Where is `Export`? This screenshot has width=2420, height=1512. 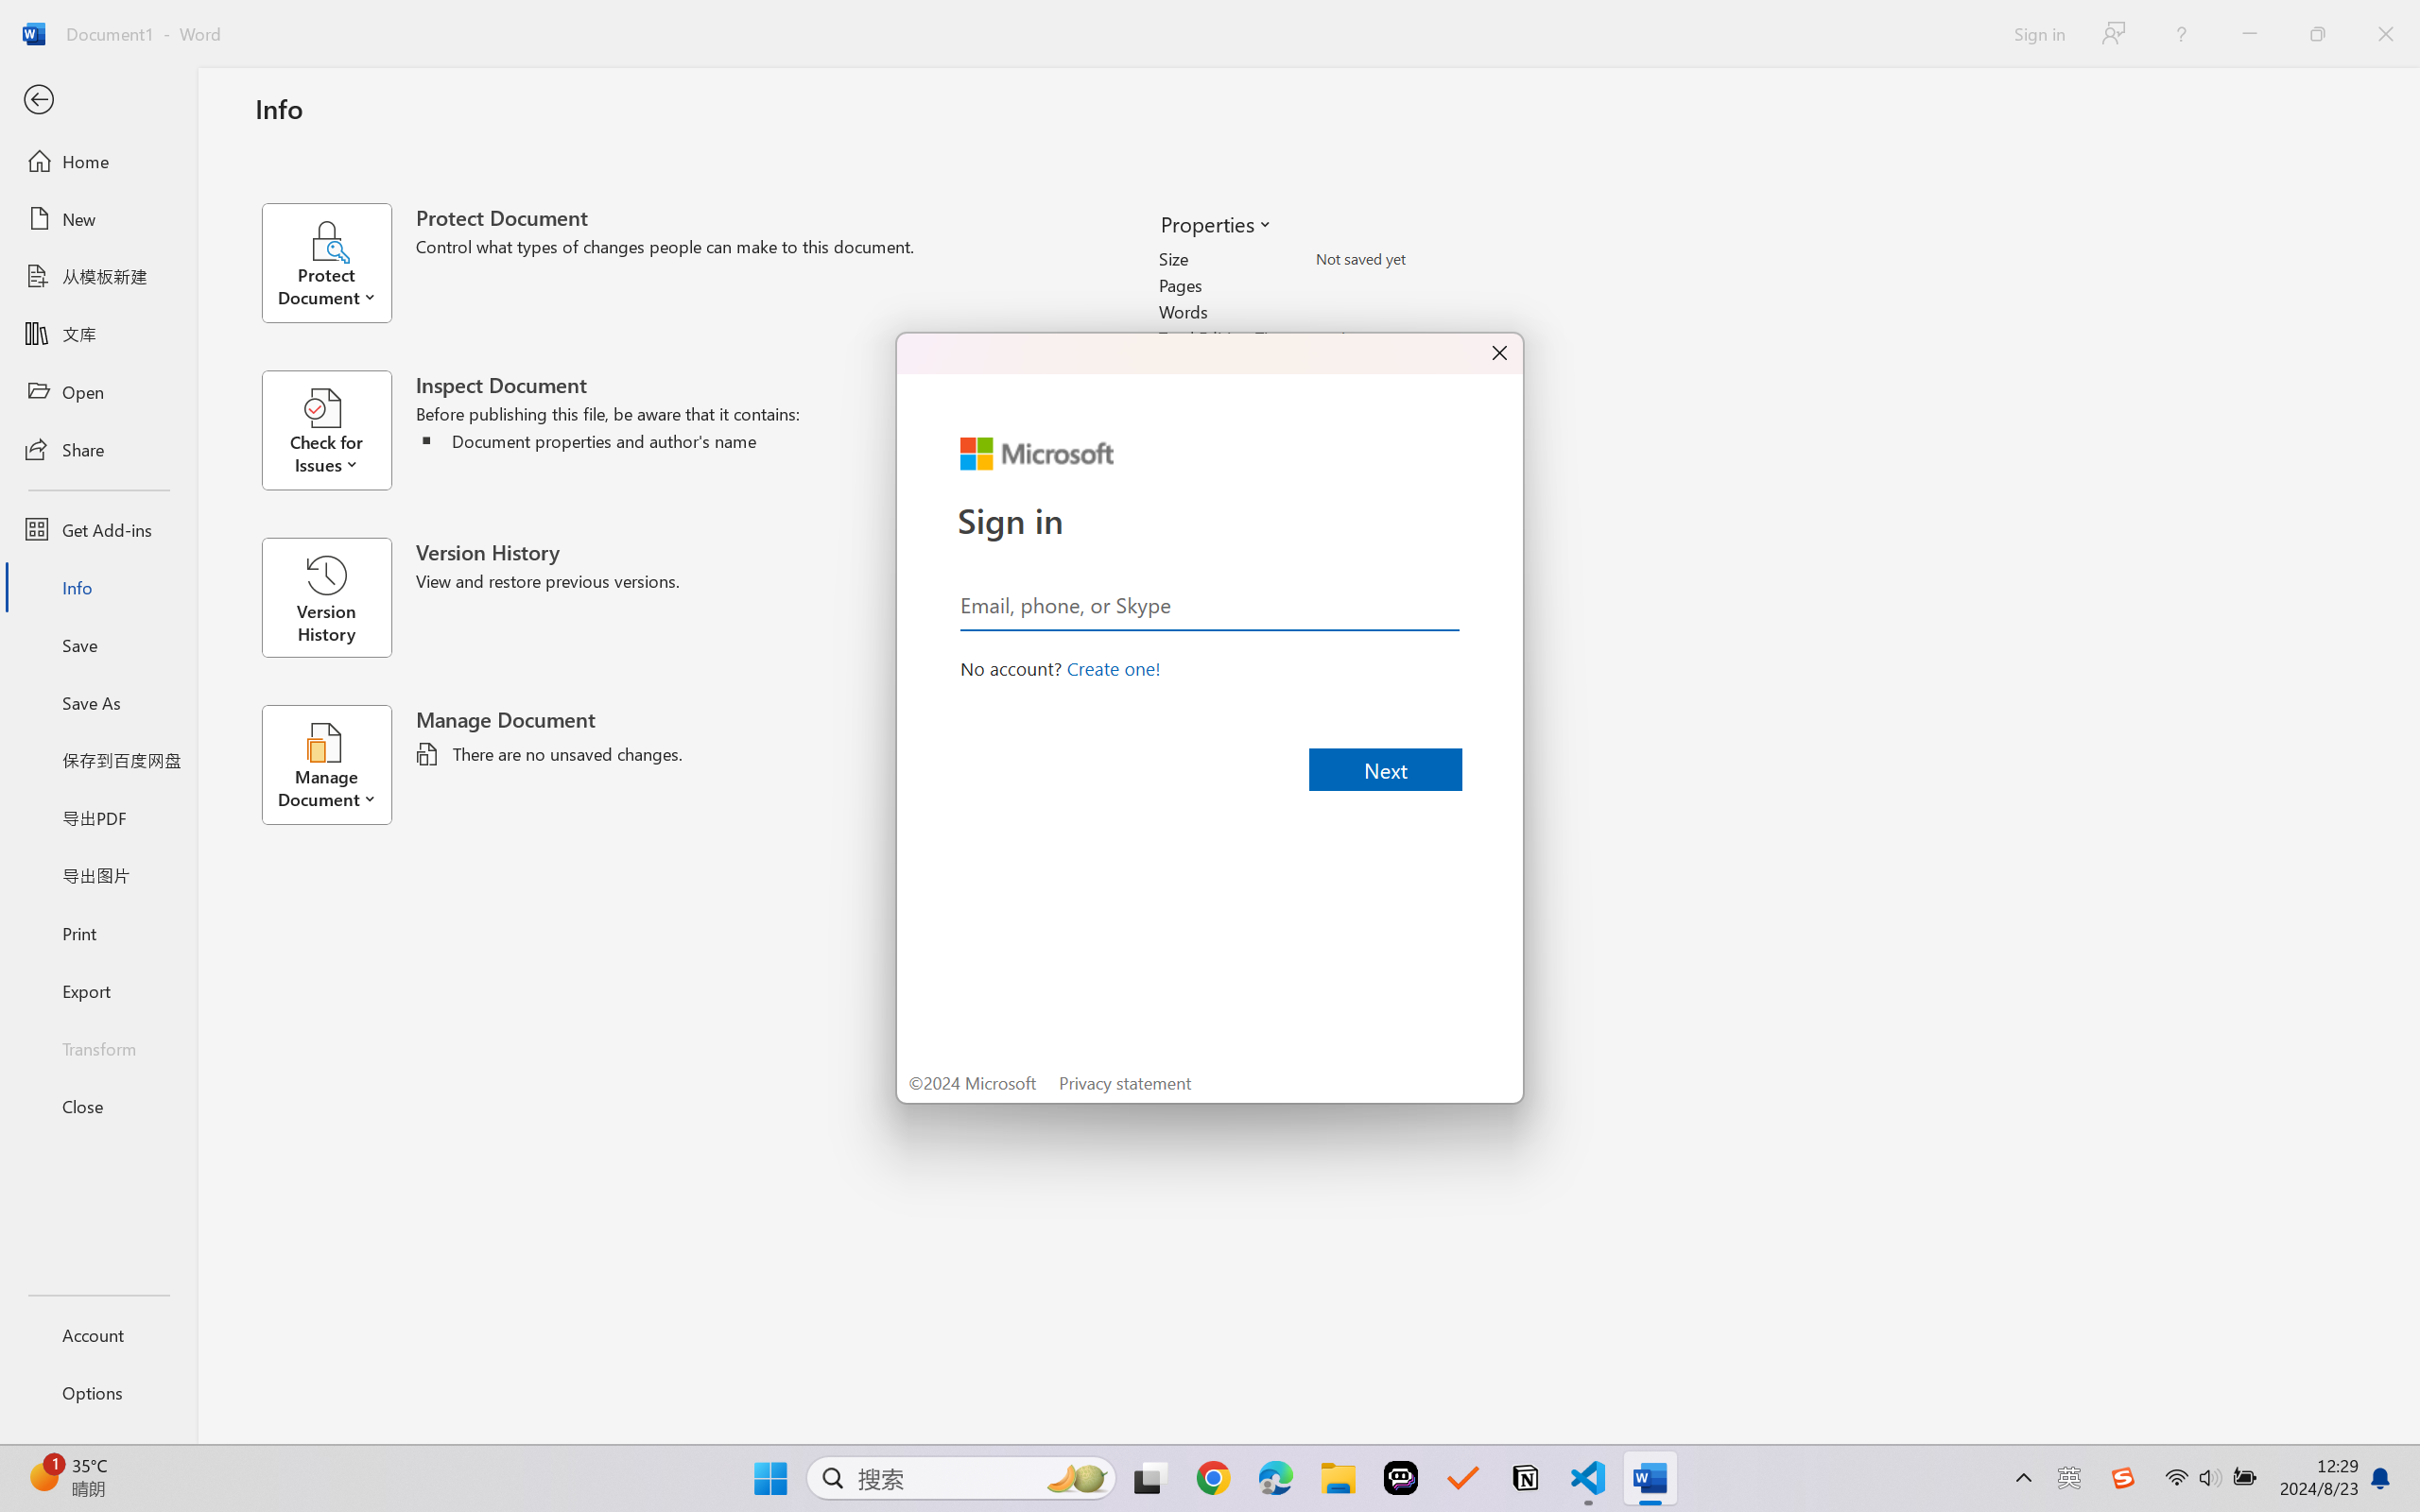 Export is located at coordinates (98, 990).